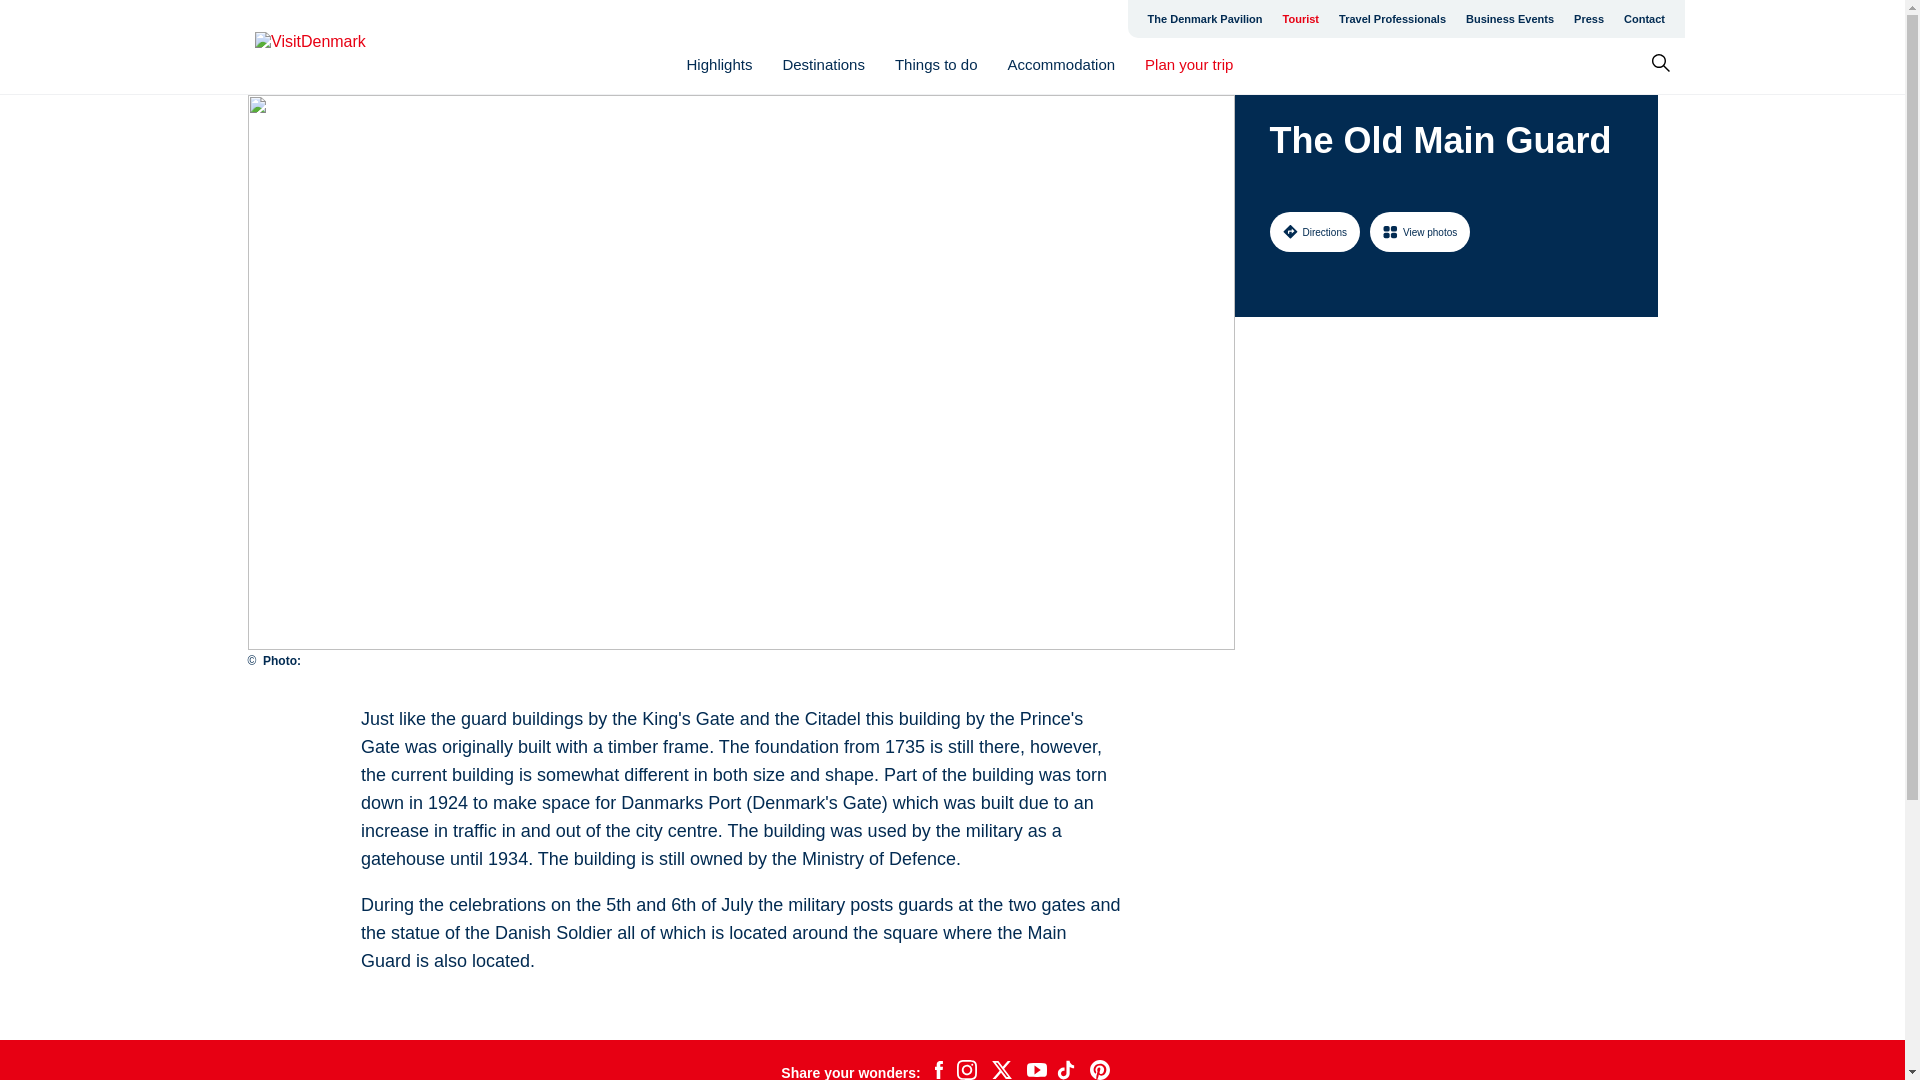 The height and width of the screenshot is (1080, 1920). What do you see at coordinates (1188, 64) in the screenshot?
I see `Plan your trip` at bounding box center [1188, 64].